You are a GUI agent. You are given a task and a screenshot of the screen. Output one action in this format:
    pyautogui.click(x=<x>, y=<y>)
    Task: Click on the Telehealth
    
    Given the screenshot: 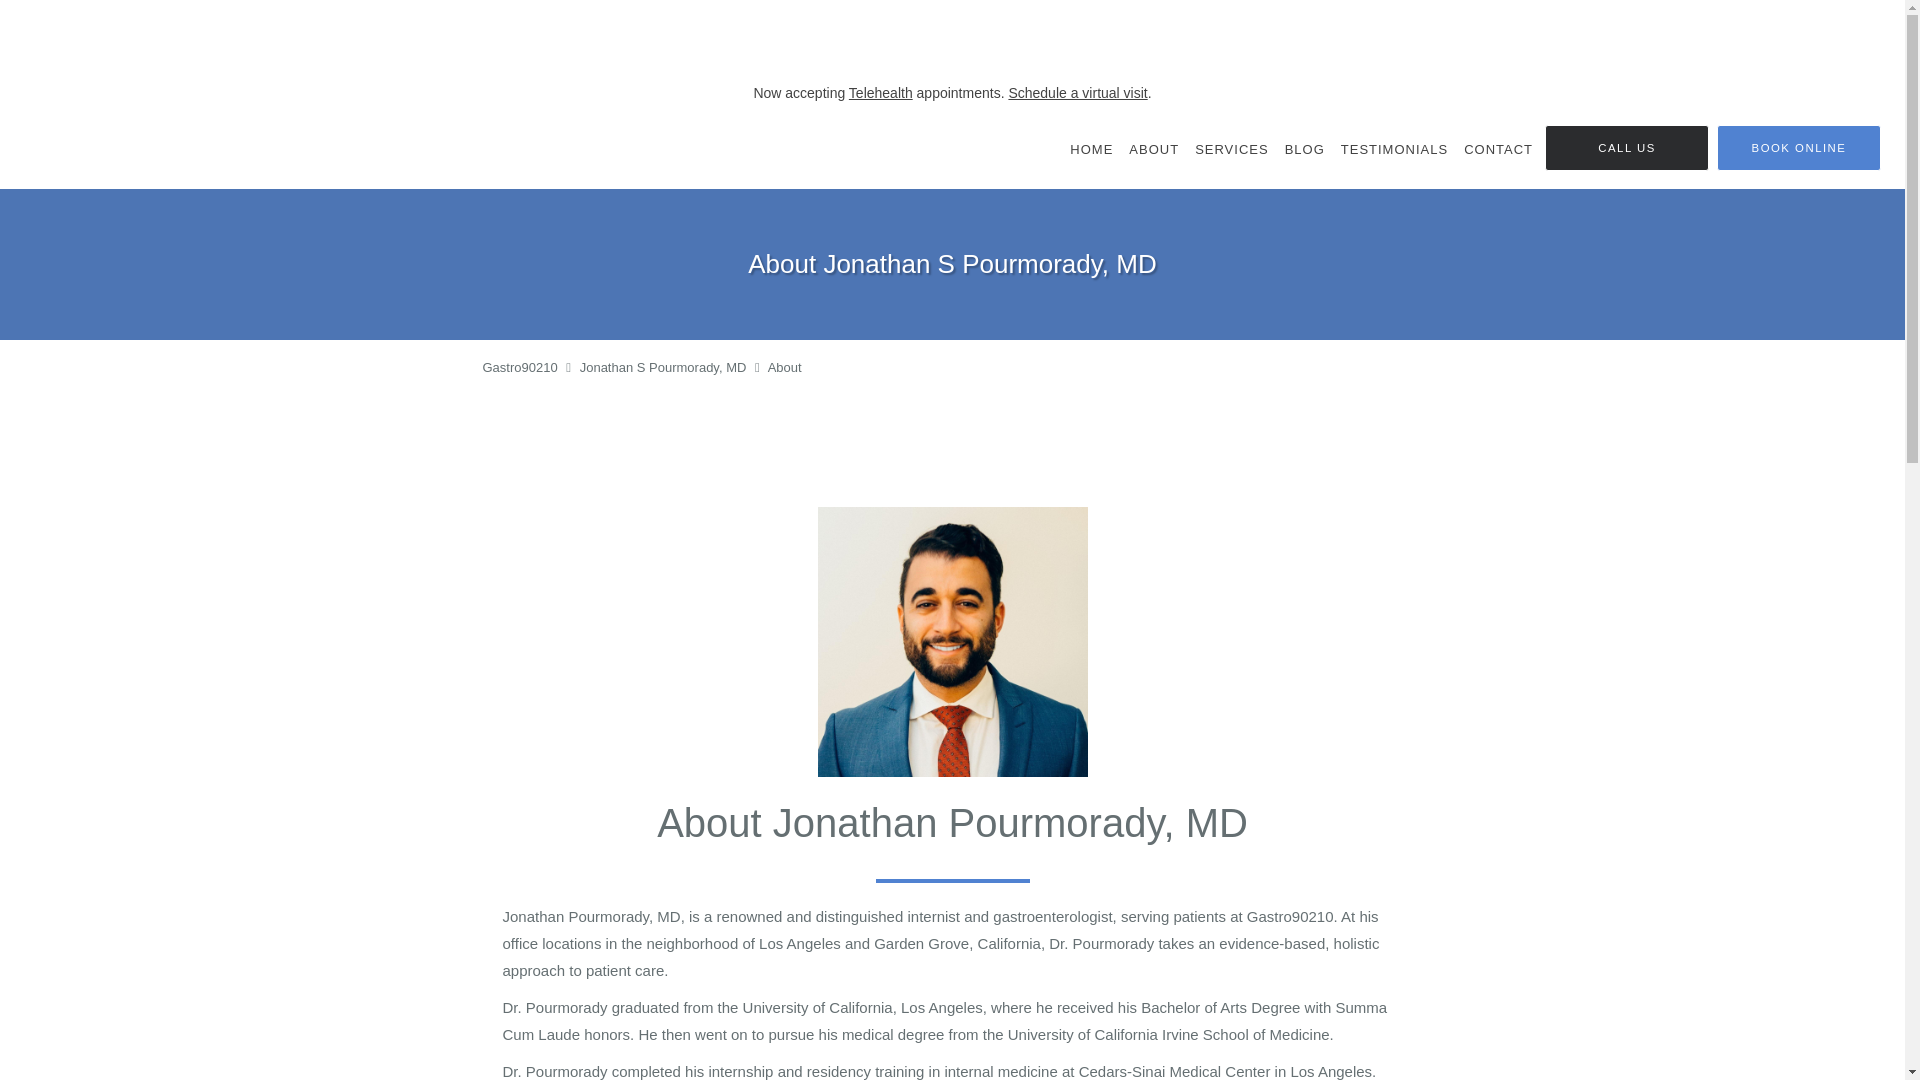 What is the action you would take?
    pyautogui.click(x=880, y=93)
    